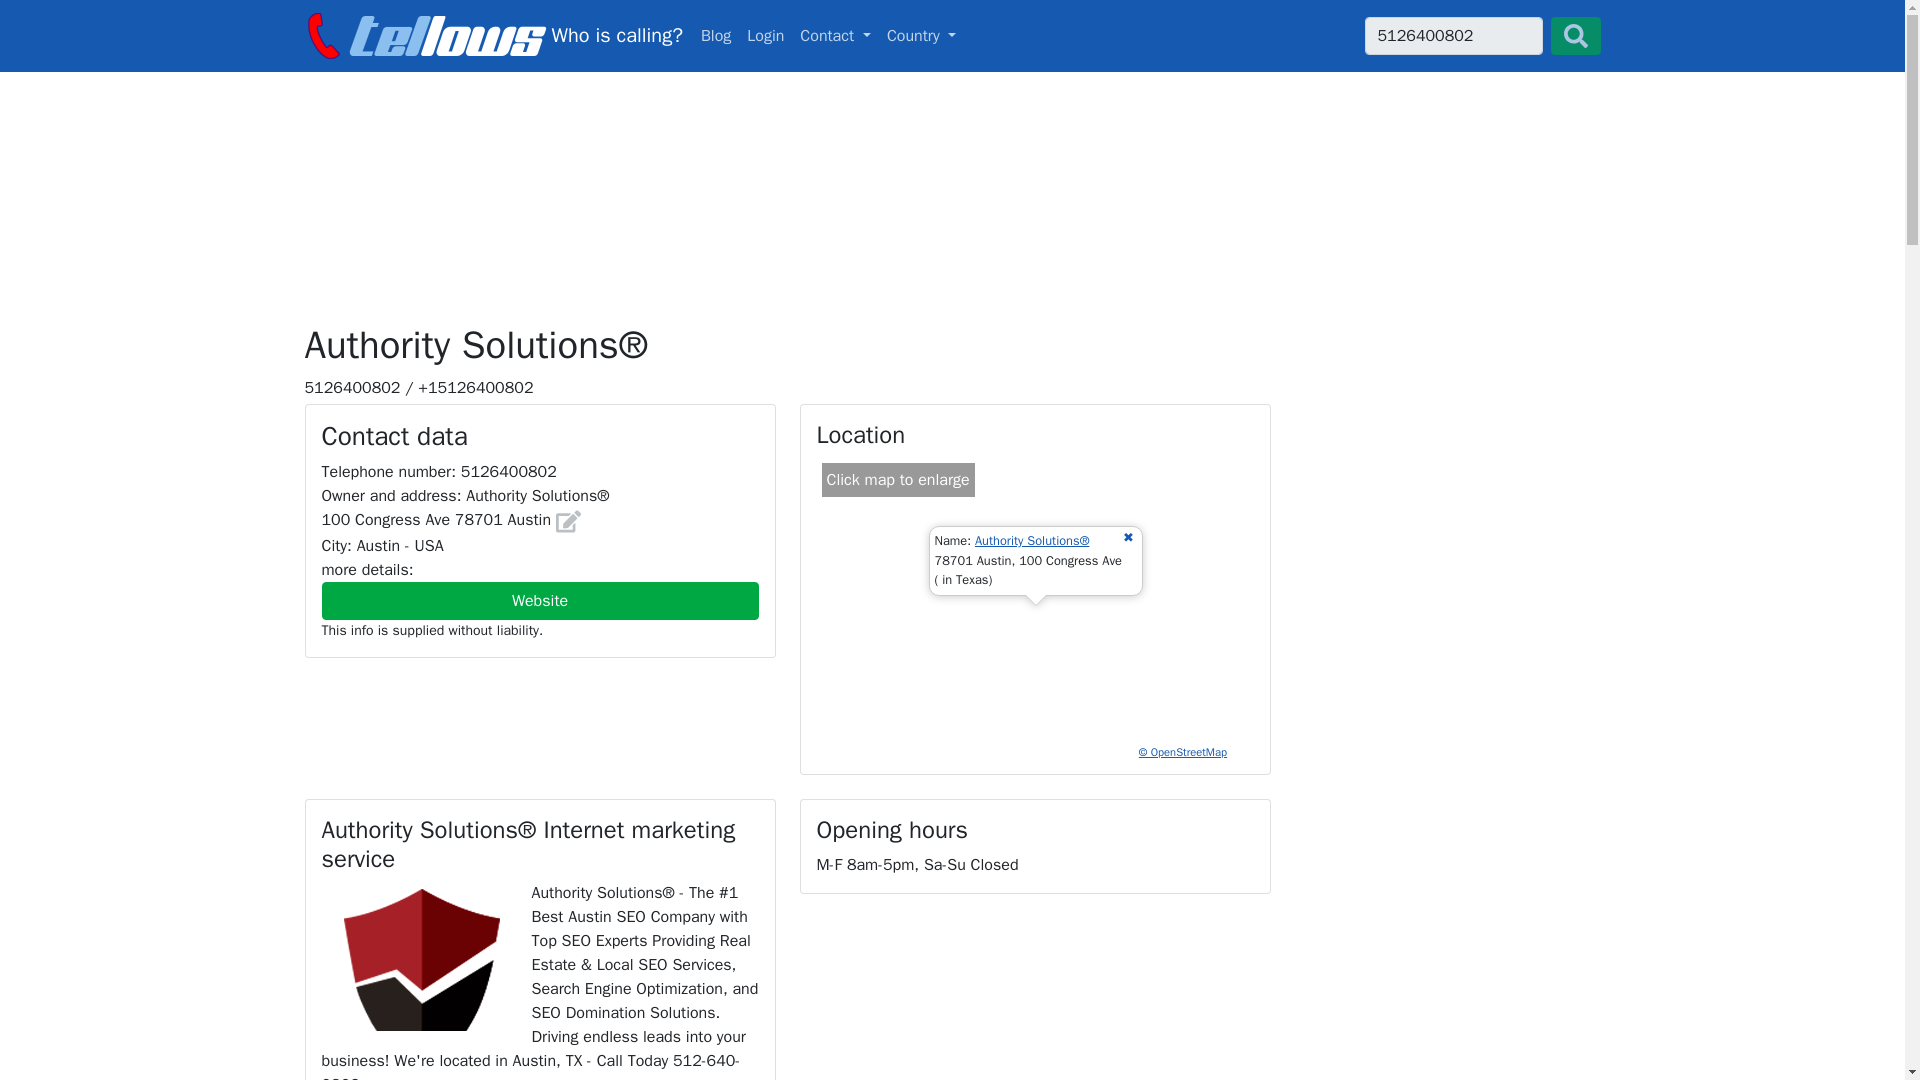 Image resolution: width=1920 pixels, height=1080 pixels. What do you see at coordinates (1128, 538) in the screenshot?
I see `Blog` at bounding box center [1128, 538].